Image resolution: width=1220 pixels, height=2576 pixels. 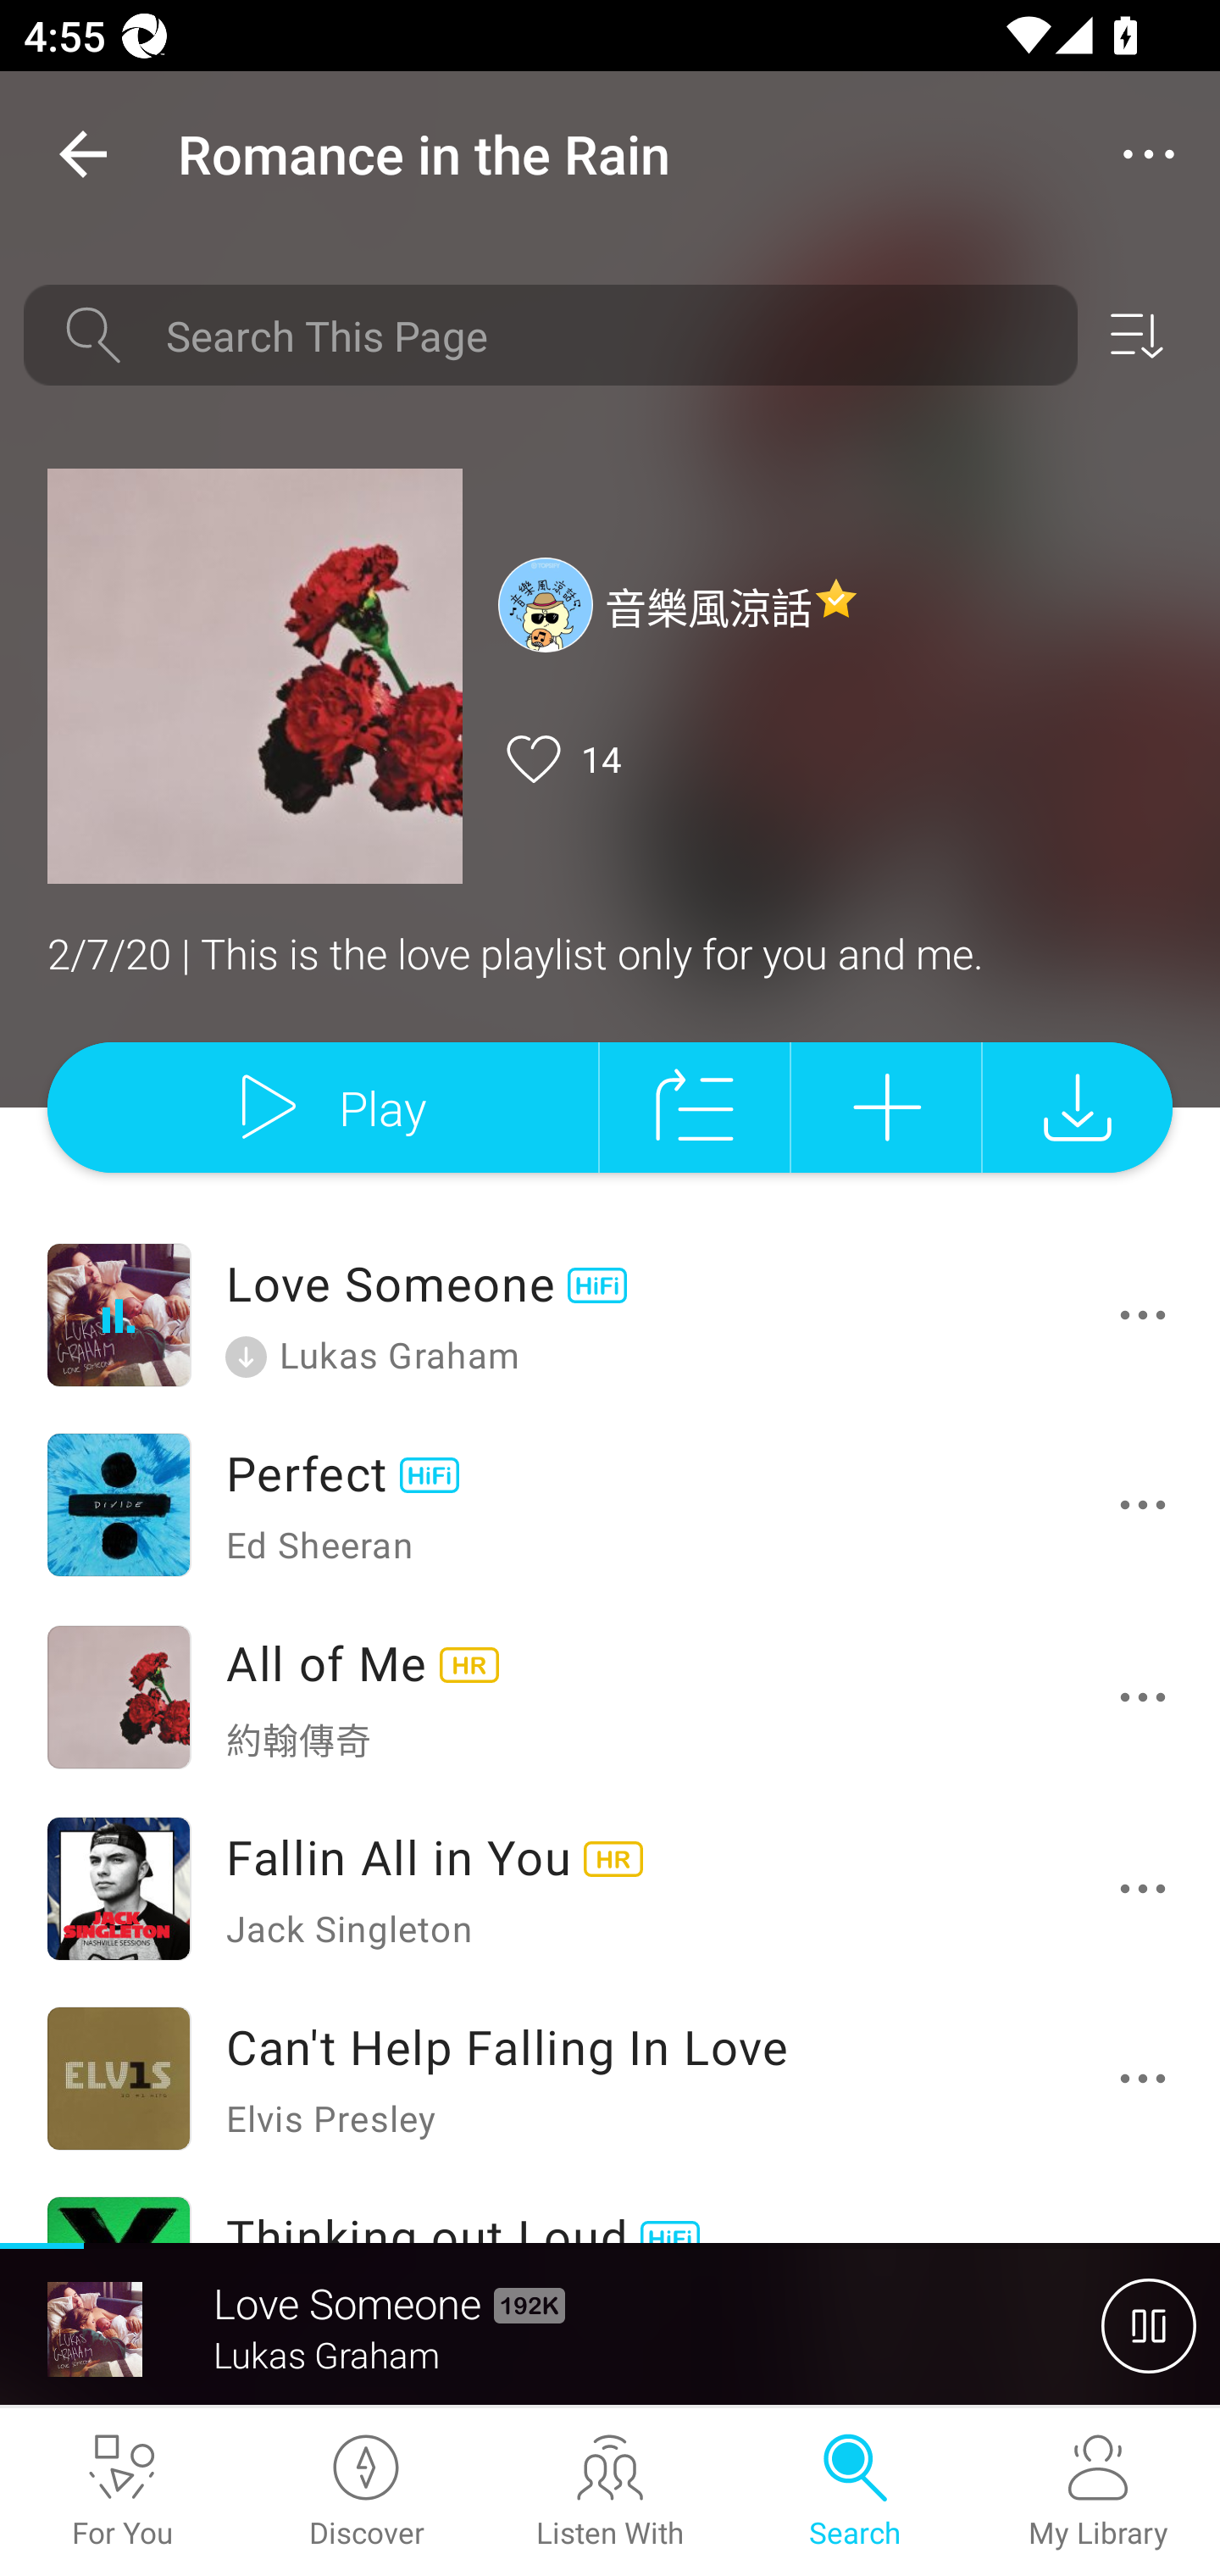 What do you see at coordinates (610, 1503) in the screenshot?
I see `Perfect Ed Sheeran 更多操作選項` at bounding box center [610, 1503].